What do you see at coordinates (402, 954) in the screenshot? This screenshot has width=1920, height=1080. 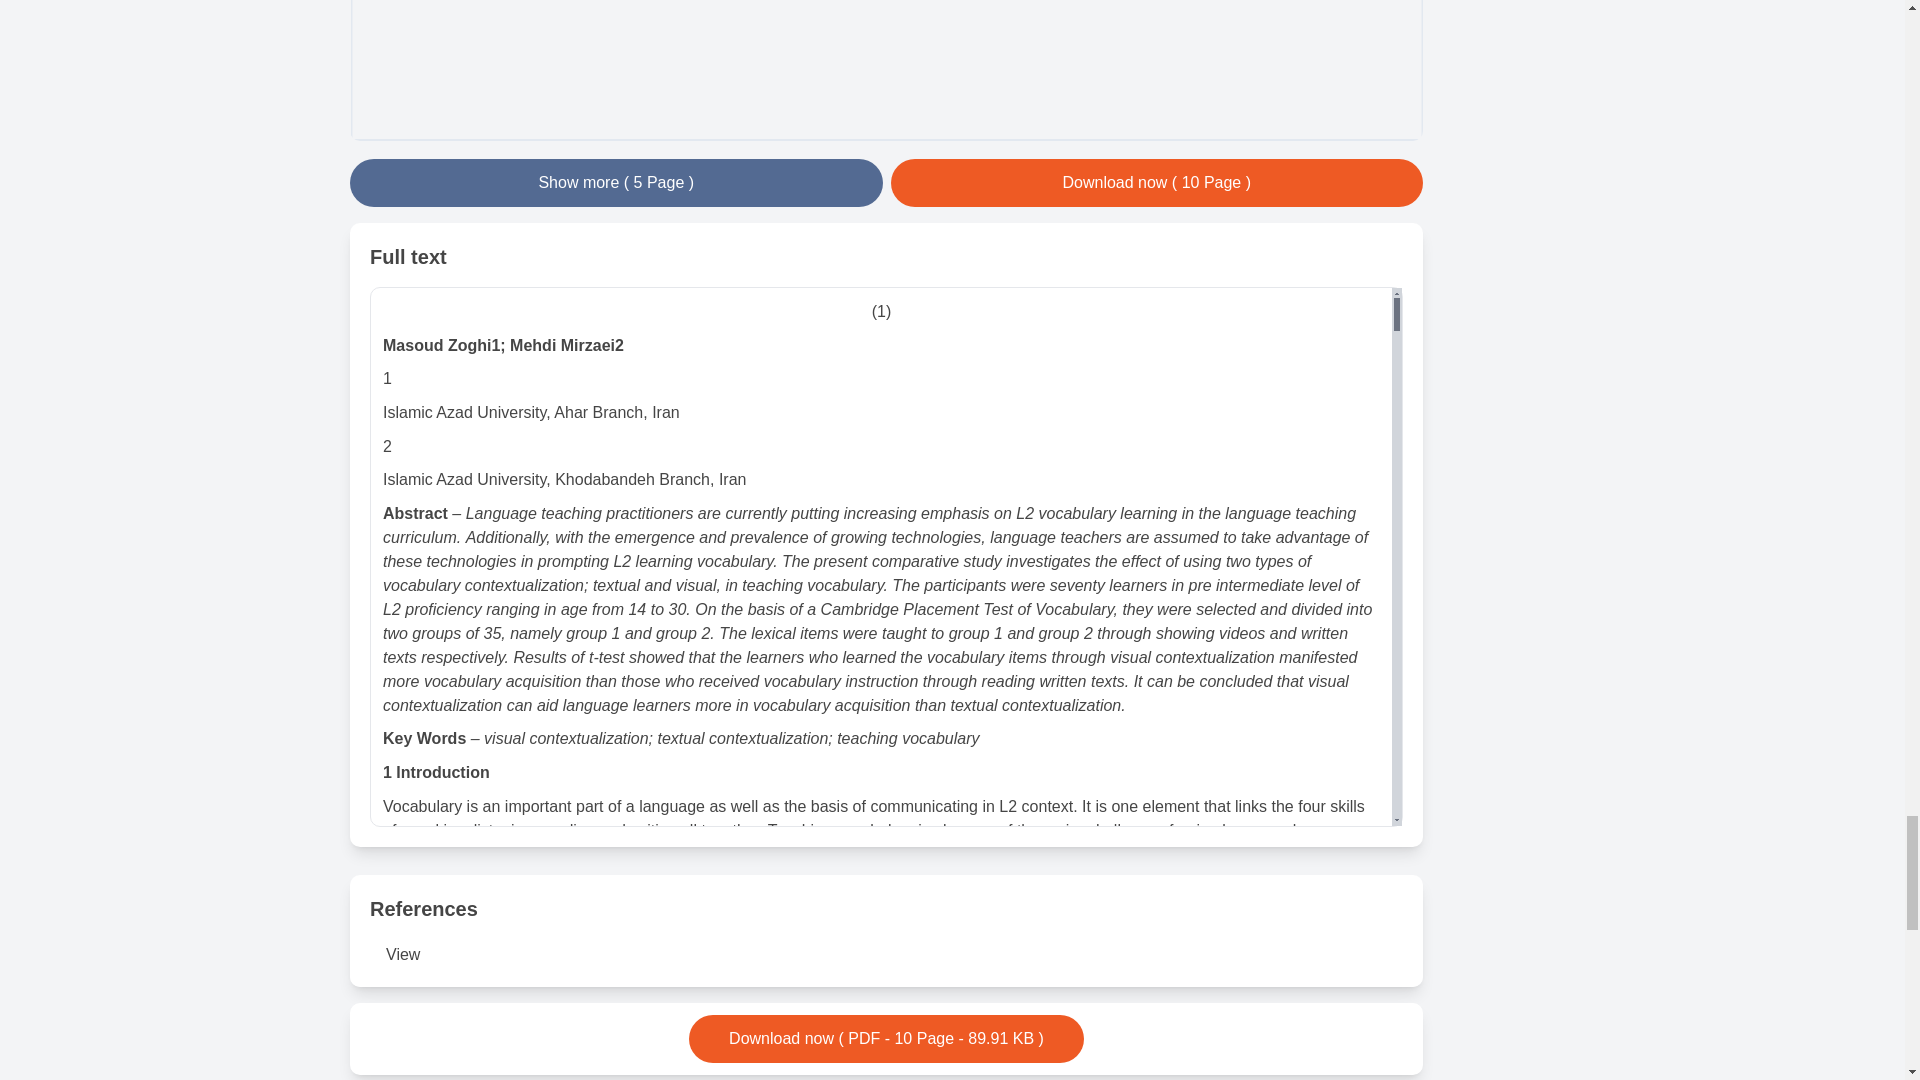 I see `View` at bounding box center [402, 954].